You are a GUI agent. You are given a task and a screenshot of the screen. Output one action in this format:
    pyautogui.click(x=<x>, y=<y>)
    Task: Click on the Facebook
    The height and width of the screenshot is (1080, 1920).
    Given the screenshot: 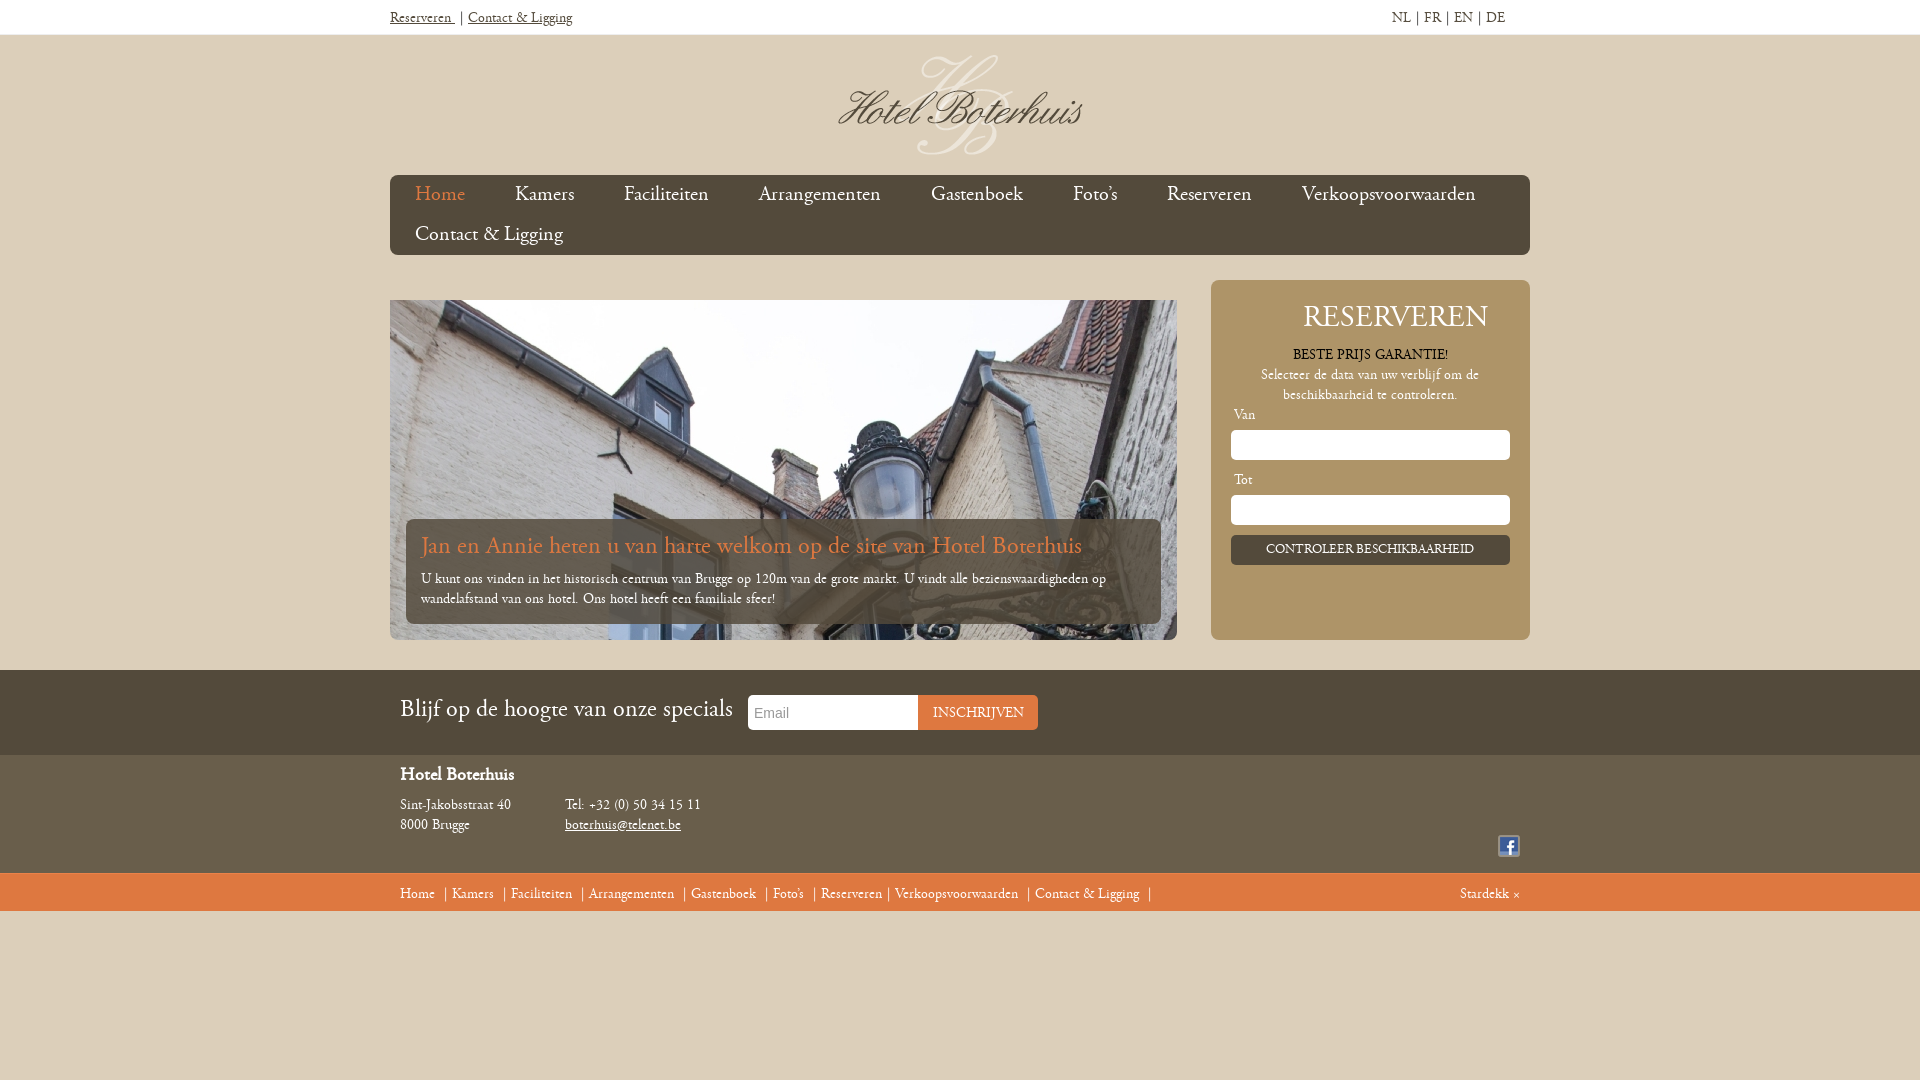 What is the action you would take?
    pyautogui.click(x=1509, y=846)
    